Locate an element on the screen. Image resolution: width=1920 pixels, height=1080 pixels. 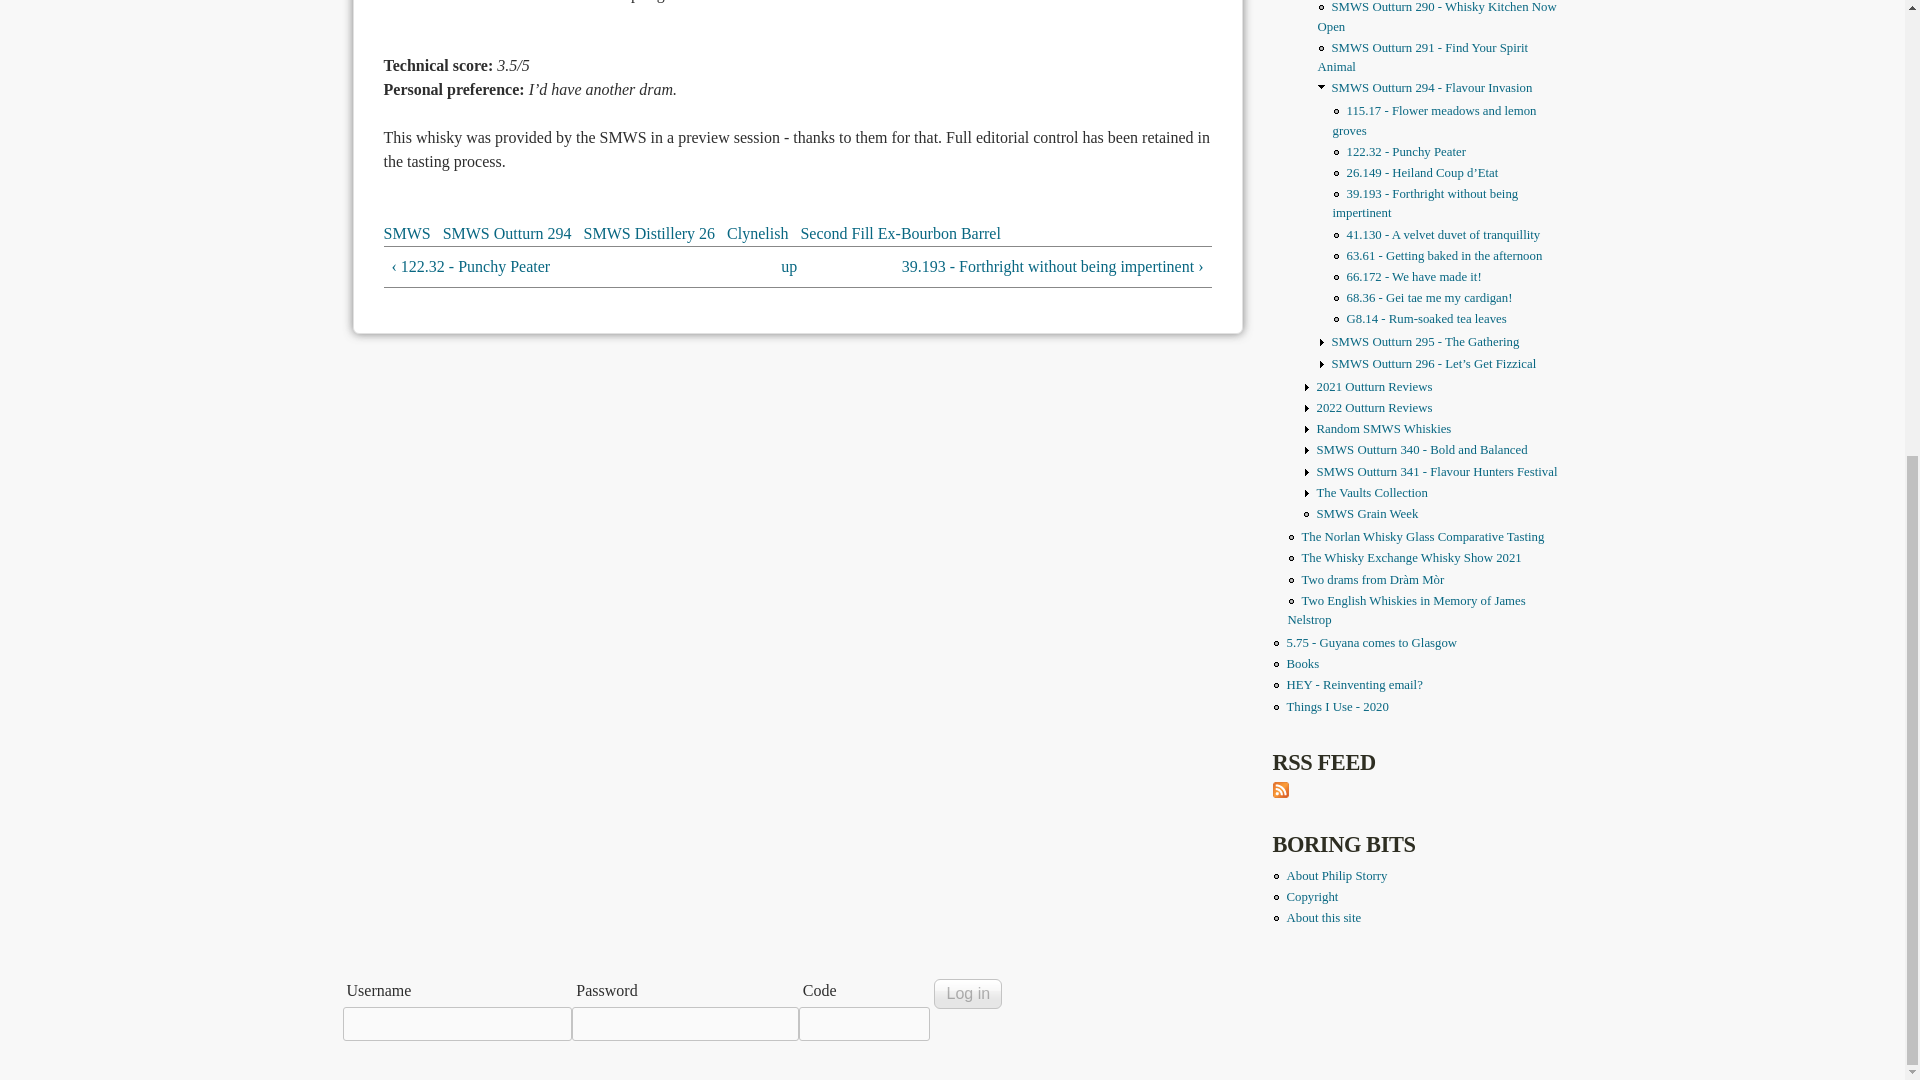
SMWS is located at coordinates (407, 232).